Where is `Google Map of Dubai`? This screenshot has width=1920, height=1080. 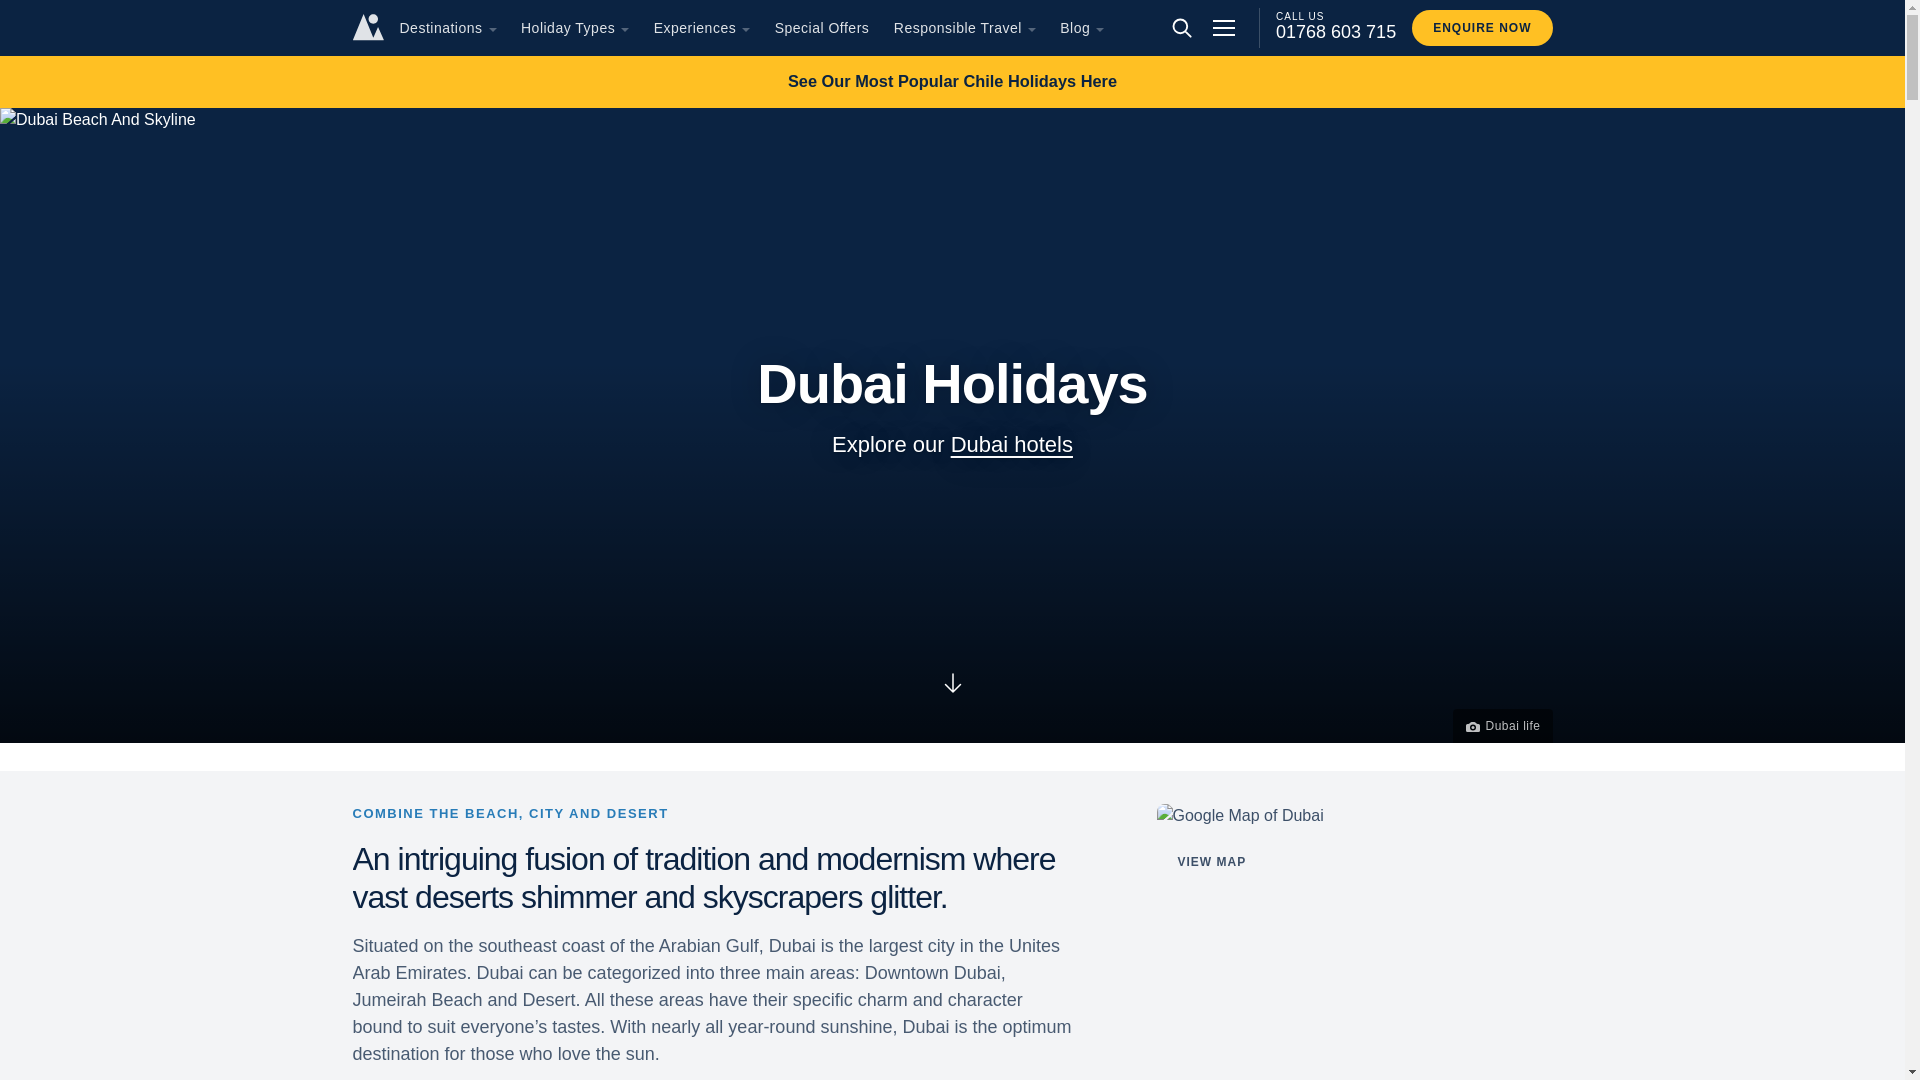
Google Map of Dubai is located at coordinates (1353, 816).